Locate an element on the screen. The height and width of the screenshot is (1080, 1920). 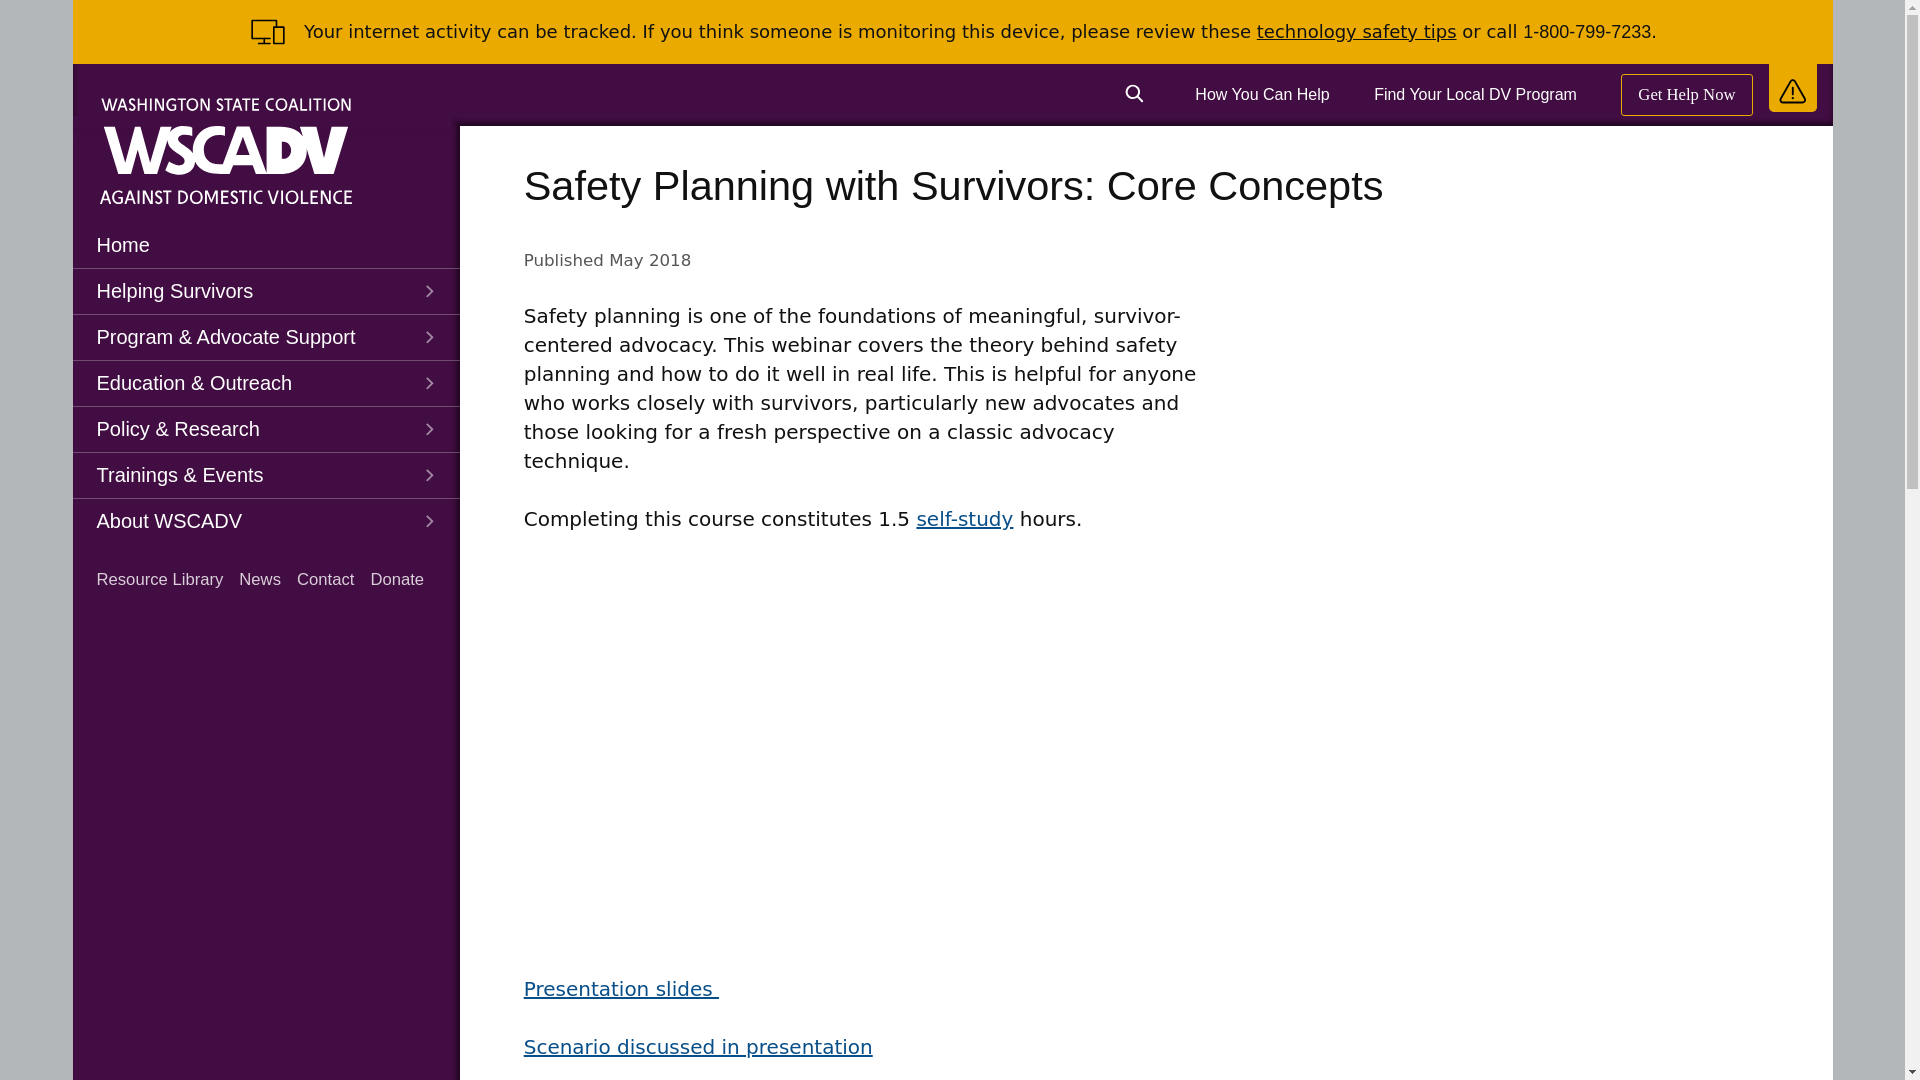
Safety Banner is located at coordinates (1792, 86).